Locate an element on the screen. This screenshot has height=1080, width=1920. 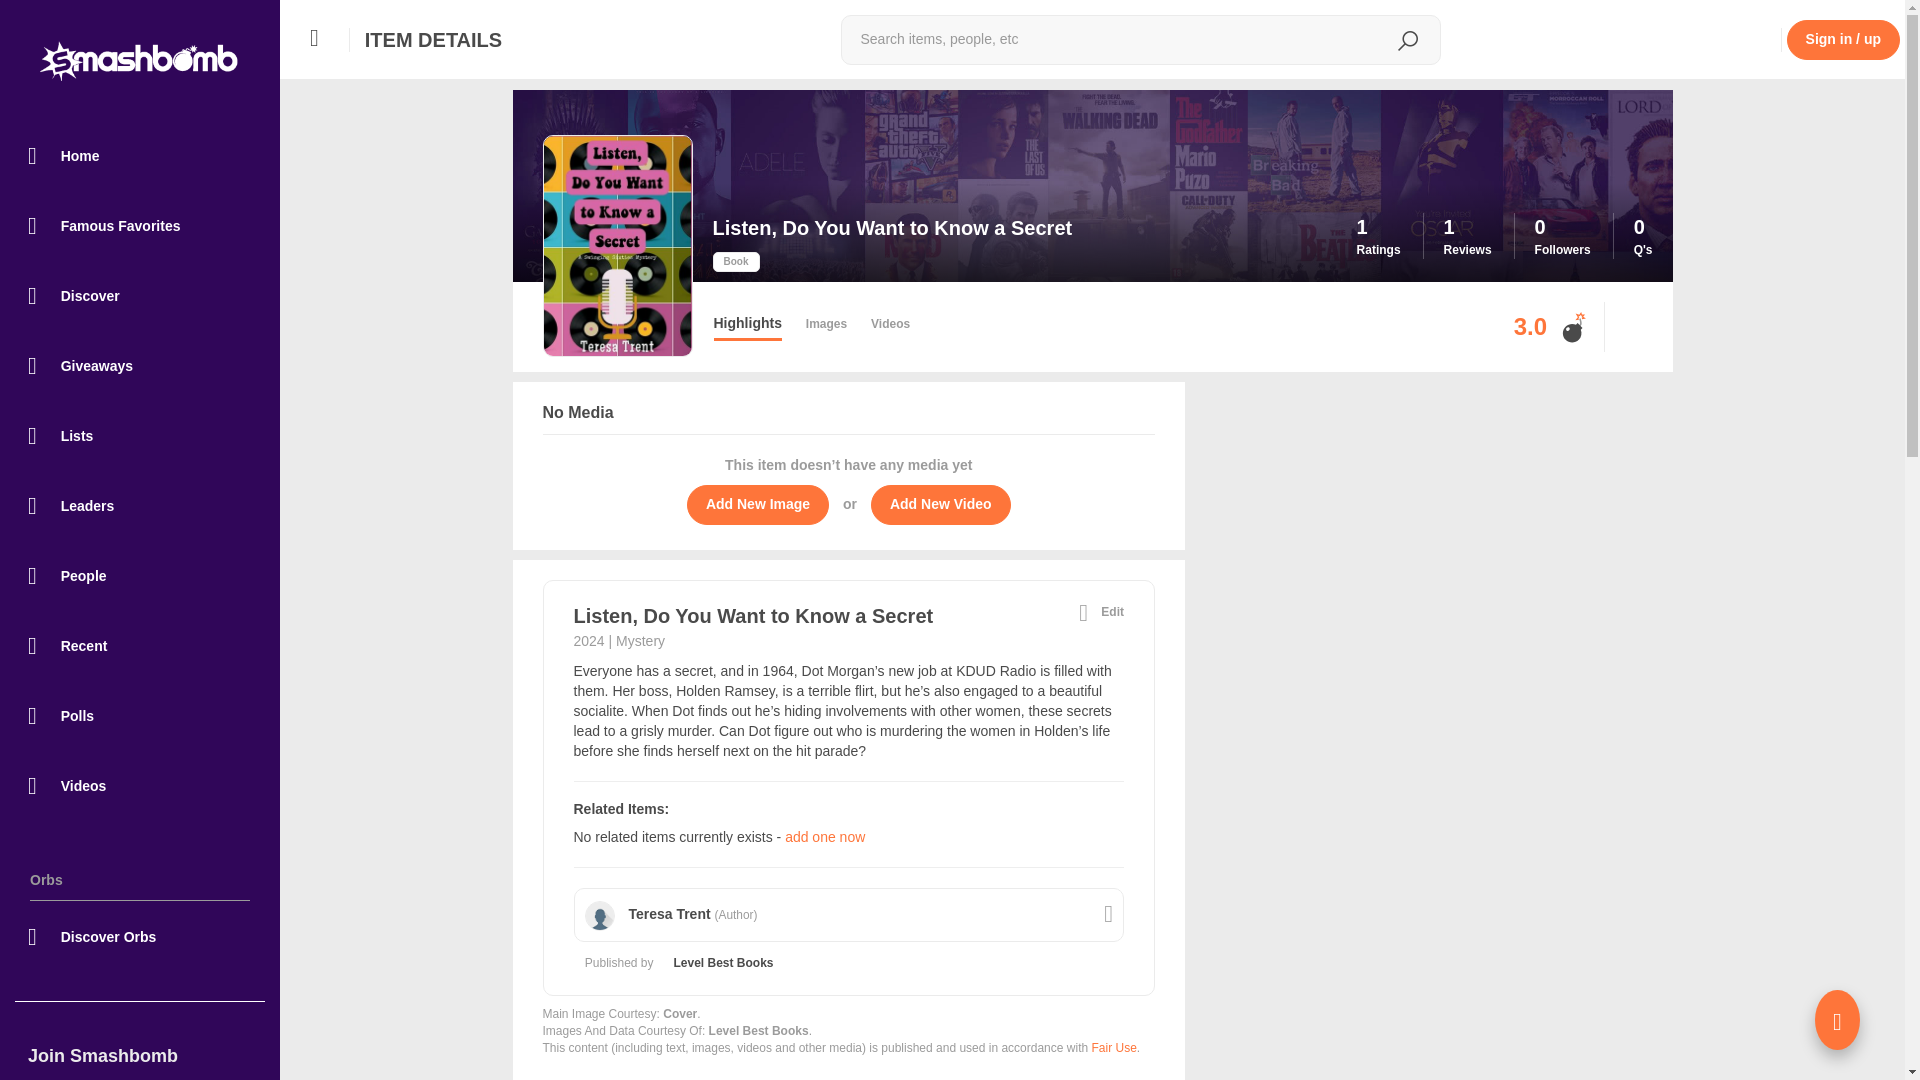
Famous Favorites is located at coordinates (140, 226).